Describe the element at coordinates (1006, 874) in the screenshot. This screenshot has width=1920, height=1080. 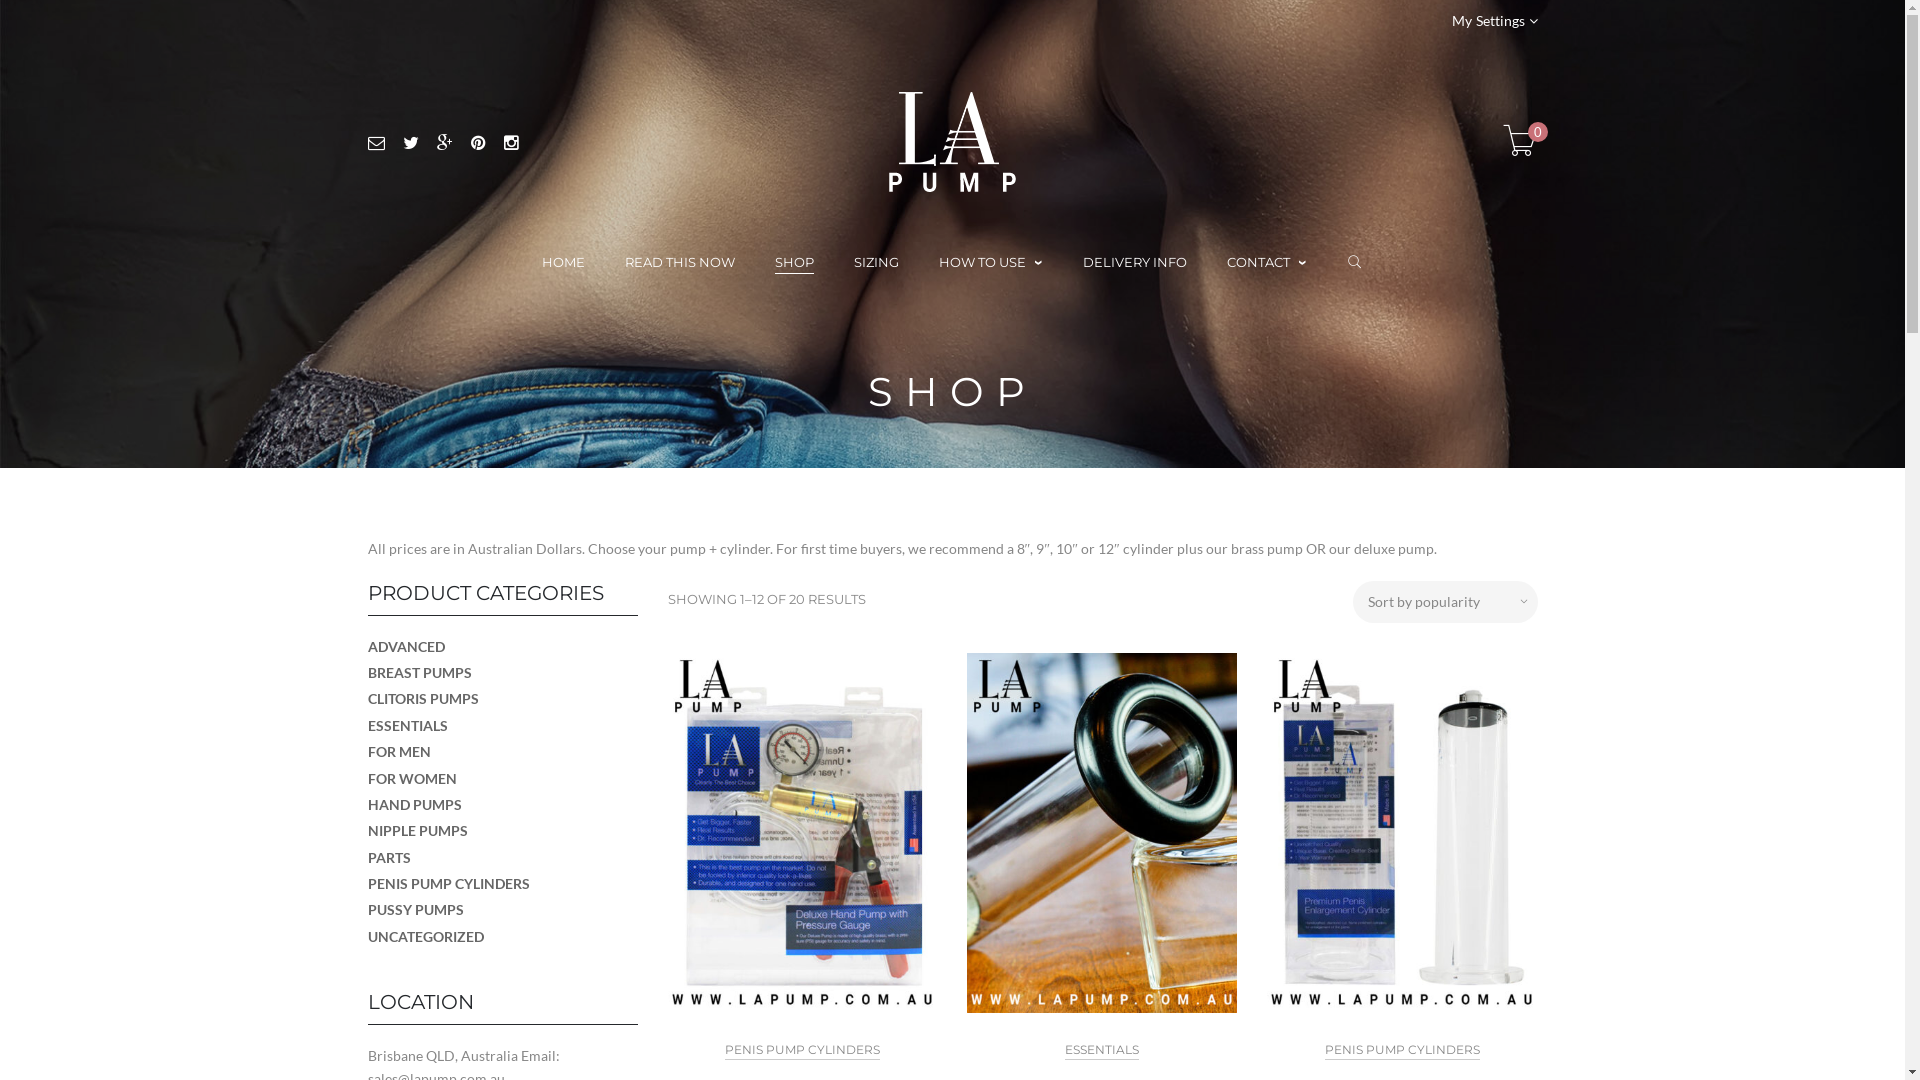
I see `My Account` at that location.